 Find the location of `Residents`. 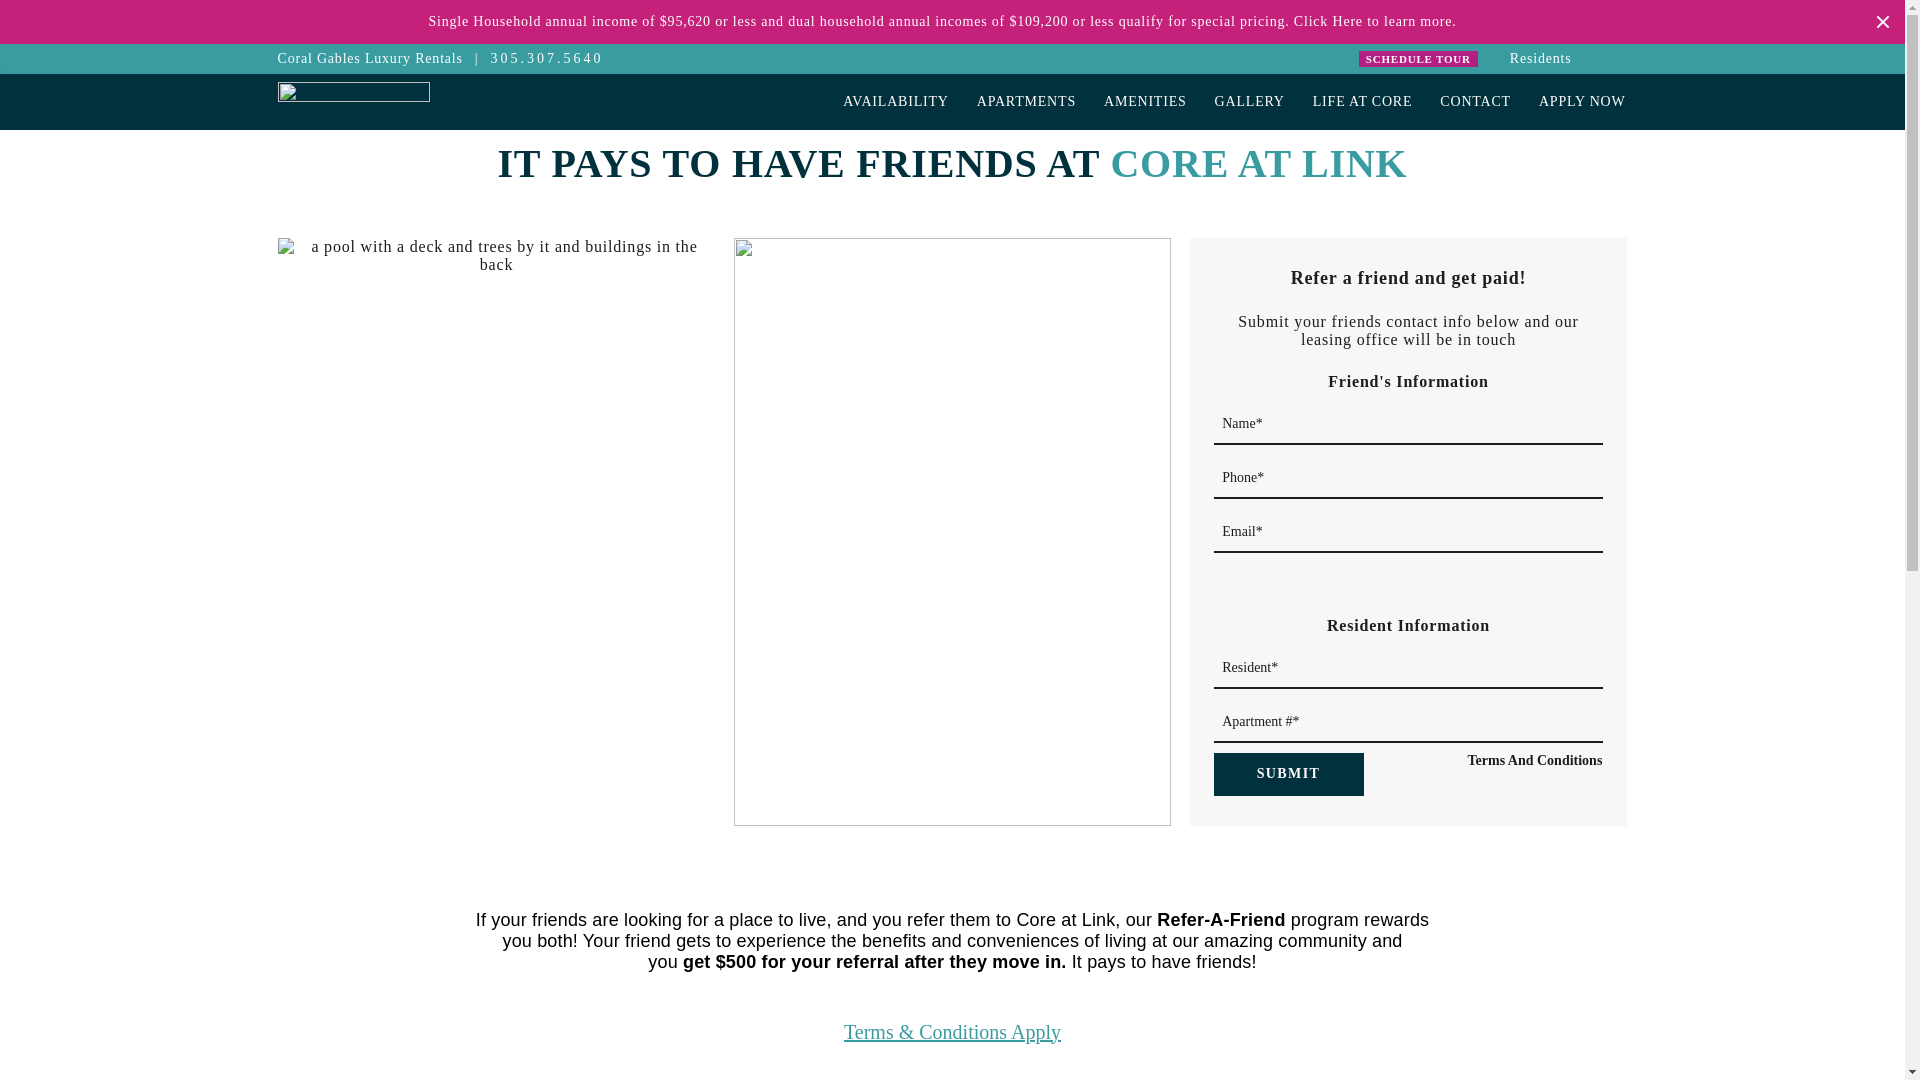

Residents is located at coordinates (1540, 58).